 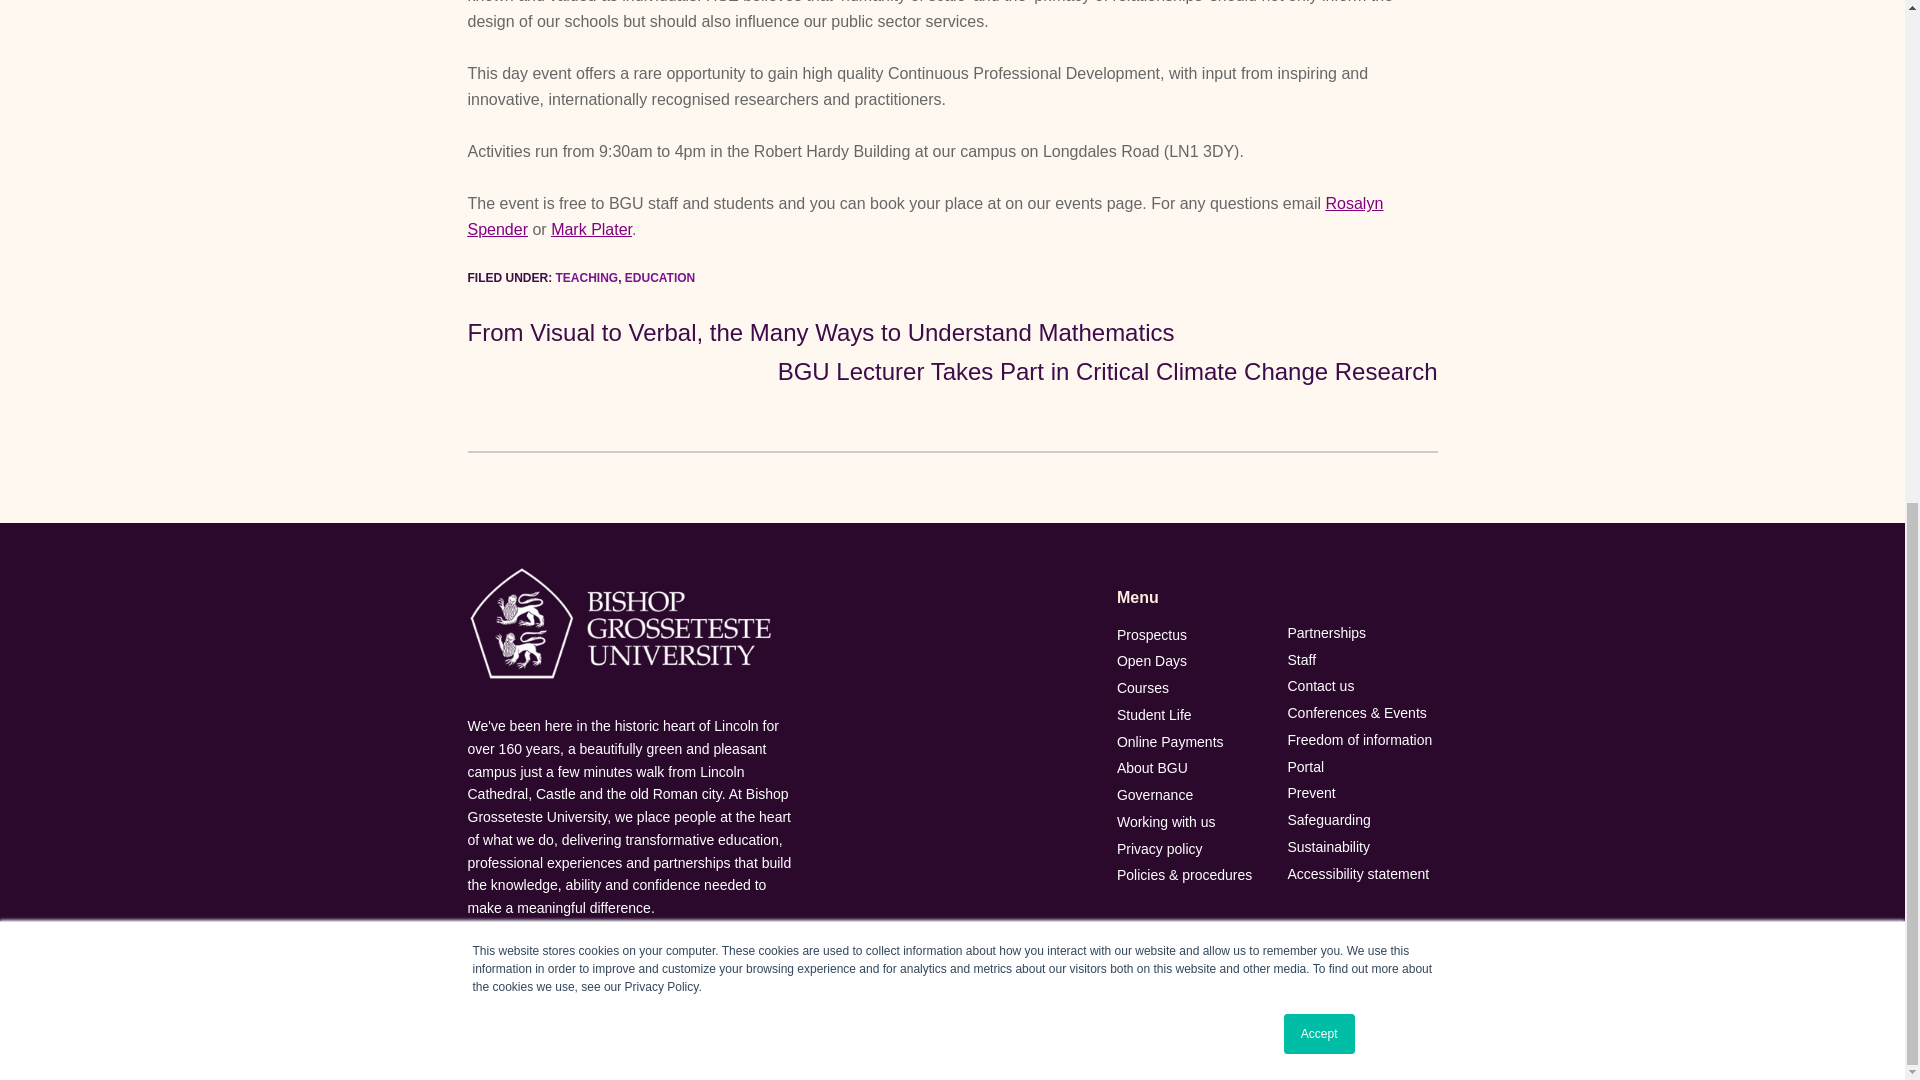 I want to click on Working with us, so click(x=1192, y=822).